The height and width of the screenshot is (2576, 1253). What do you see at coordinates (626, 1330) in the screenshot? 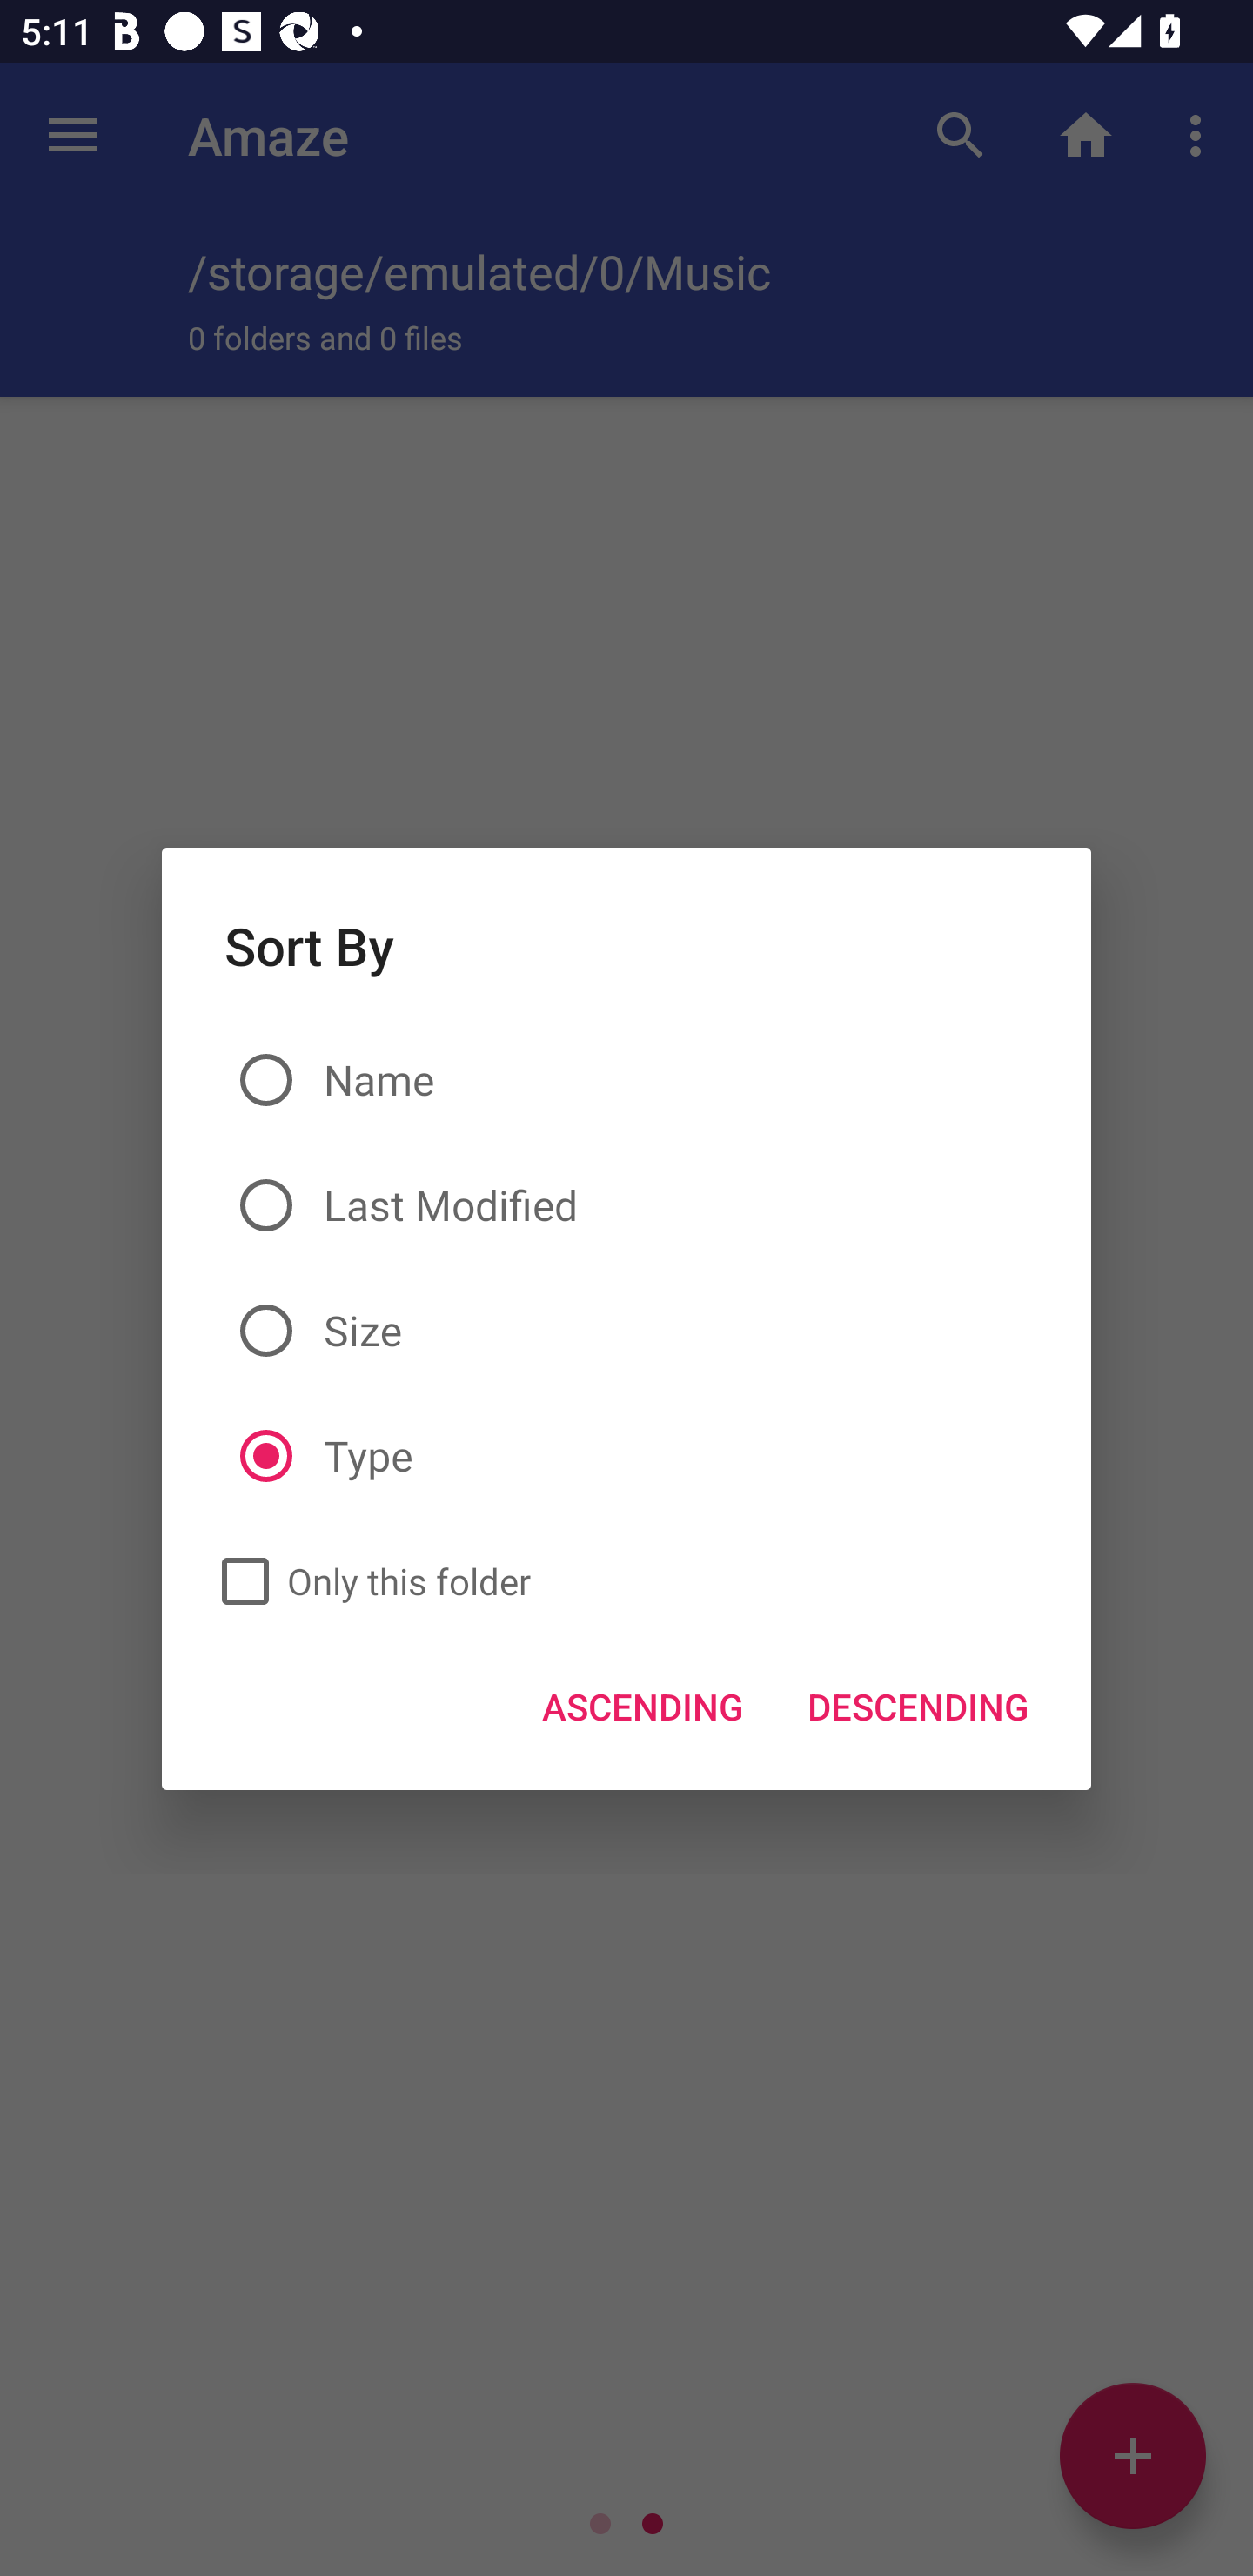
I see `Size` at bounding box center [626, 1330].